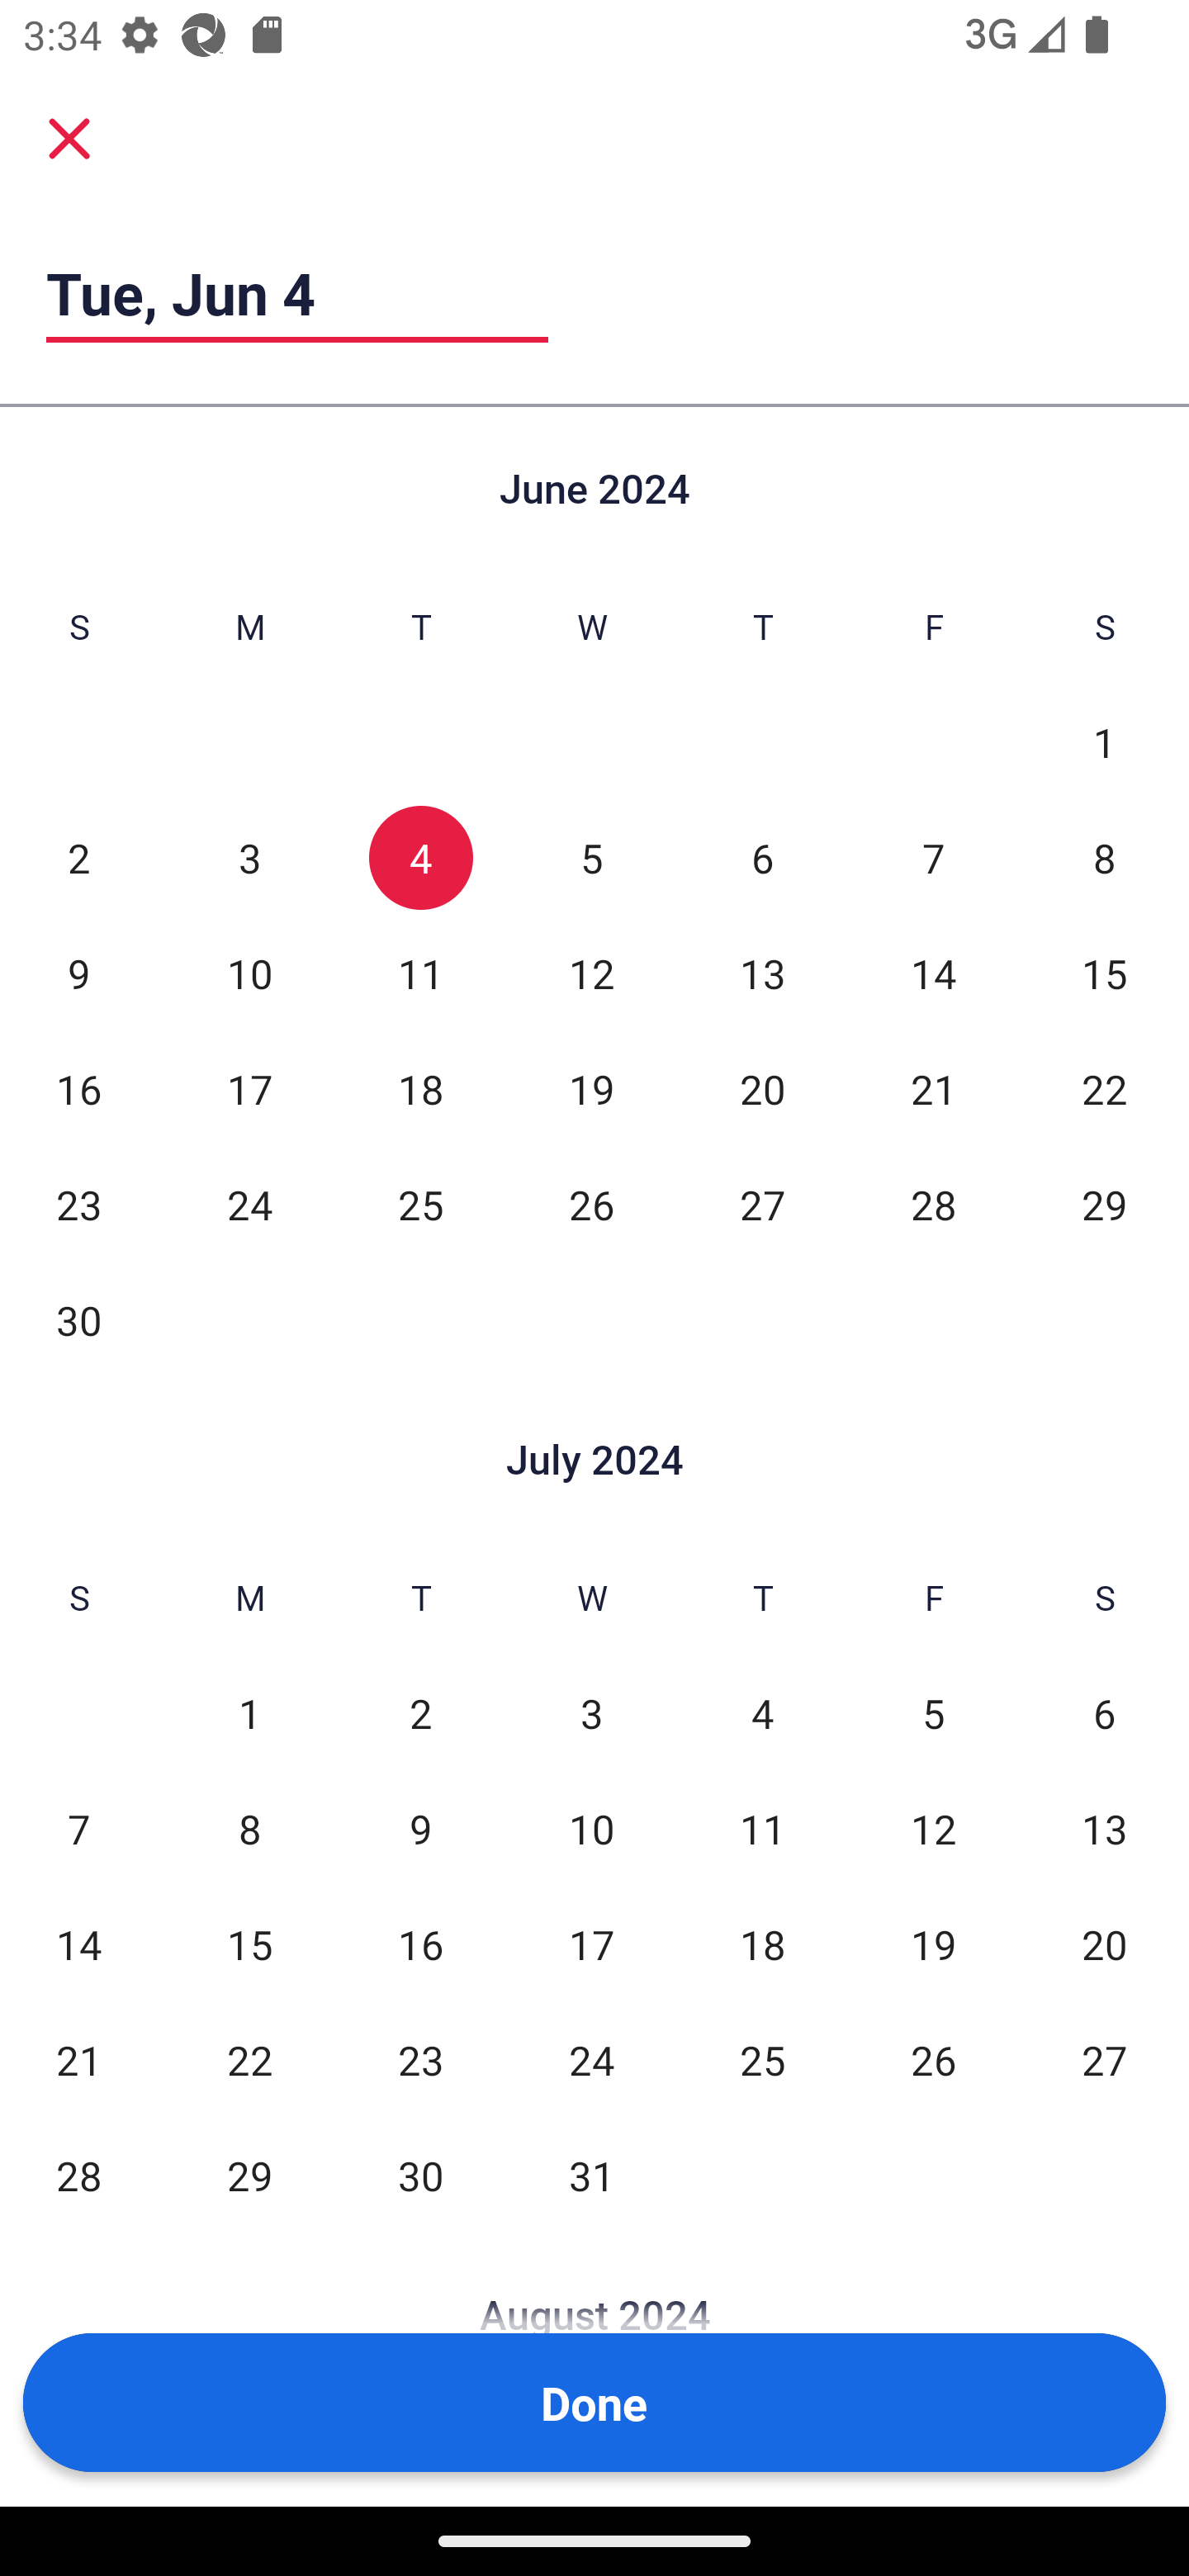  I want to click on 23 Sun, Jun 23, Not Selected, so click(78, 1204).